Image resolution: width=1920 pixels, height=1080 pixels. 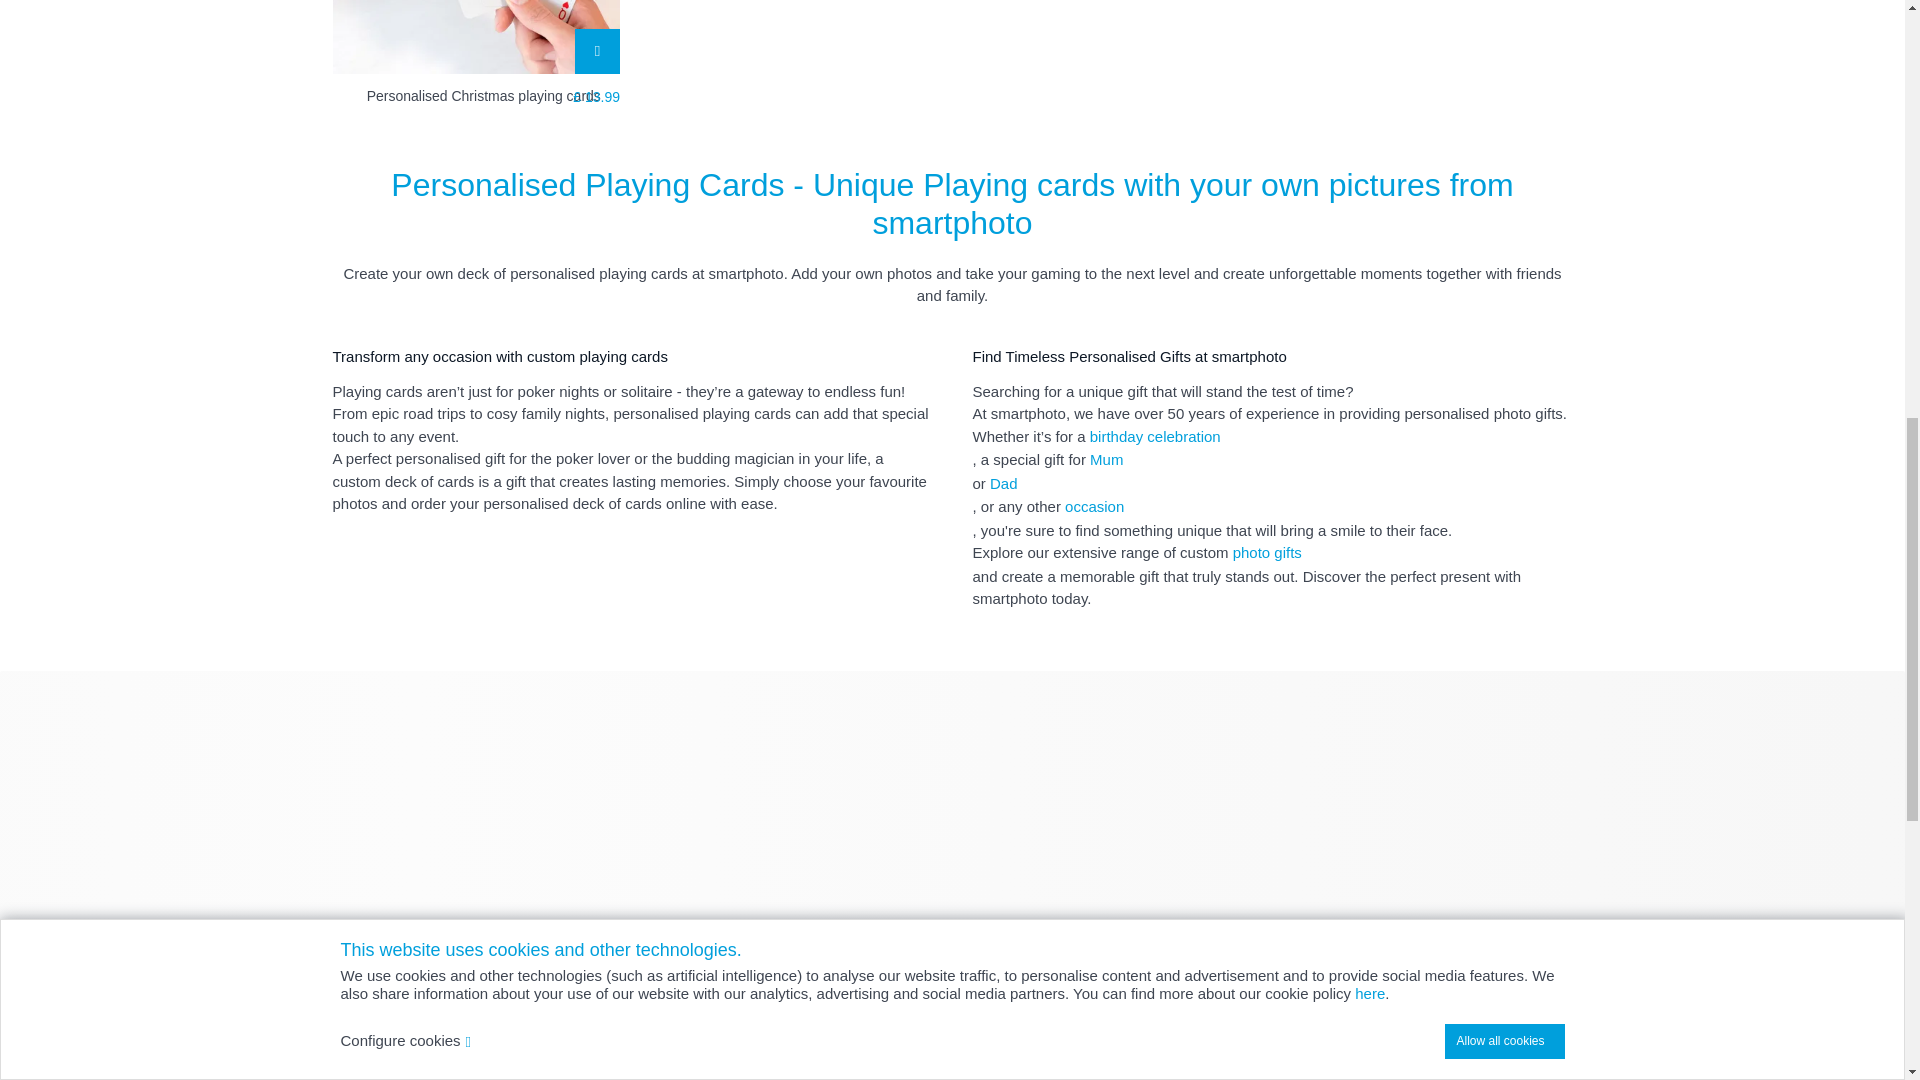 What do you see at coordinates (1272, 472) in the screenshot?
I see `Mum` at bounding box center [1272, 472].